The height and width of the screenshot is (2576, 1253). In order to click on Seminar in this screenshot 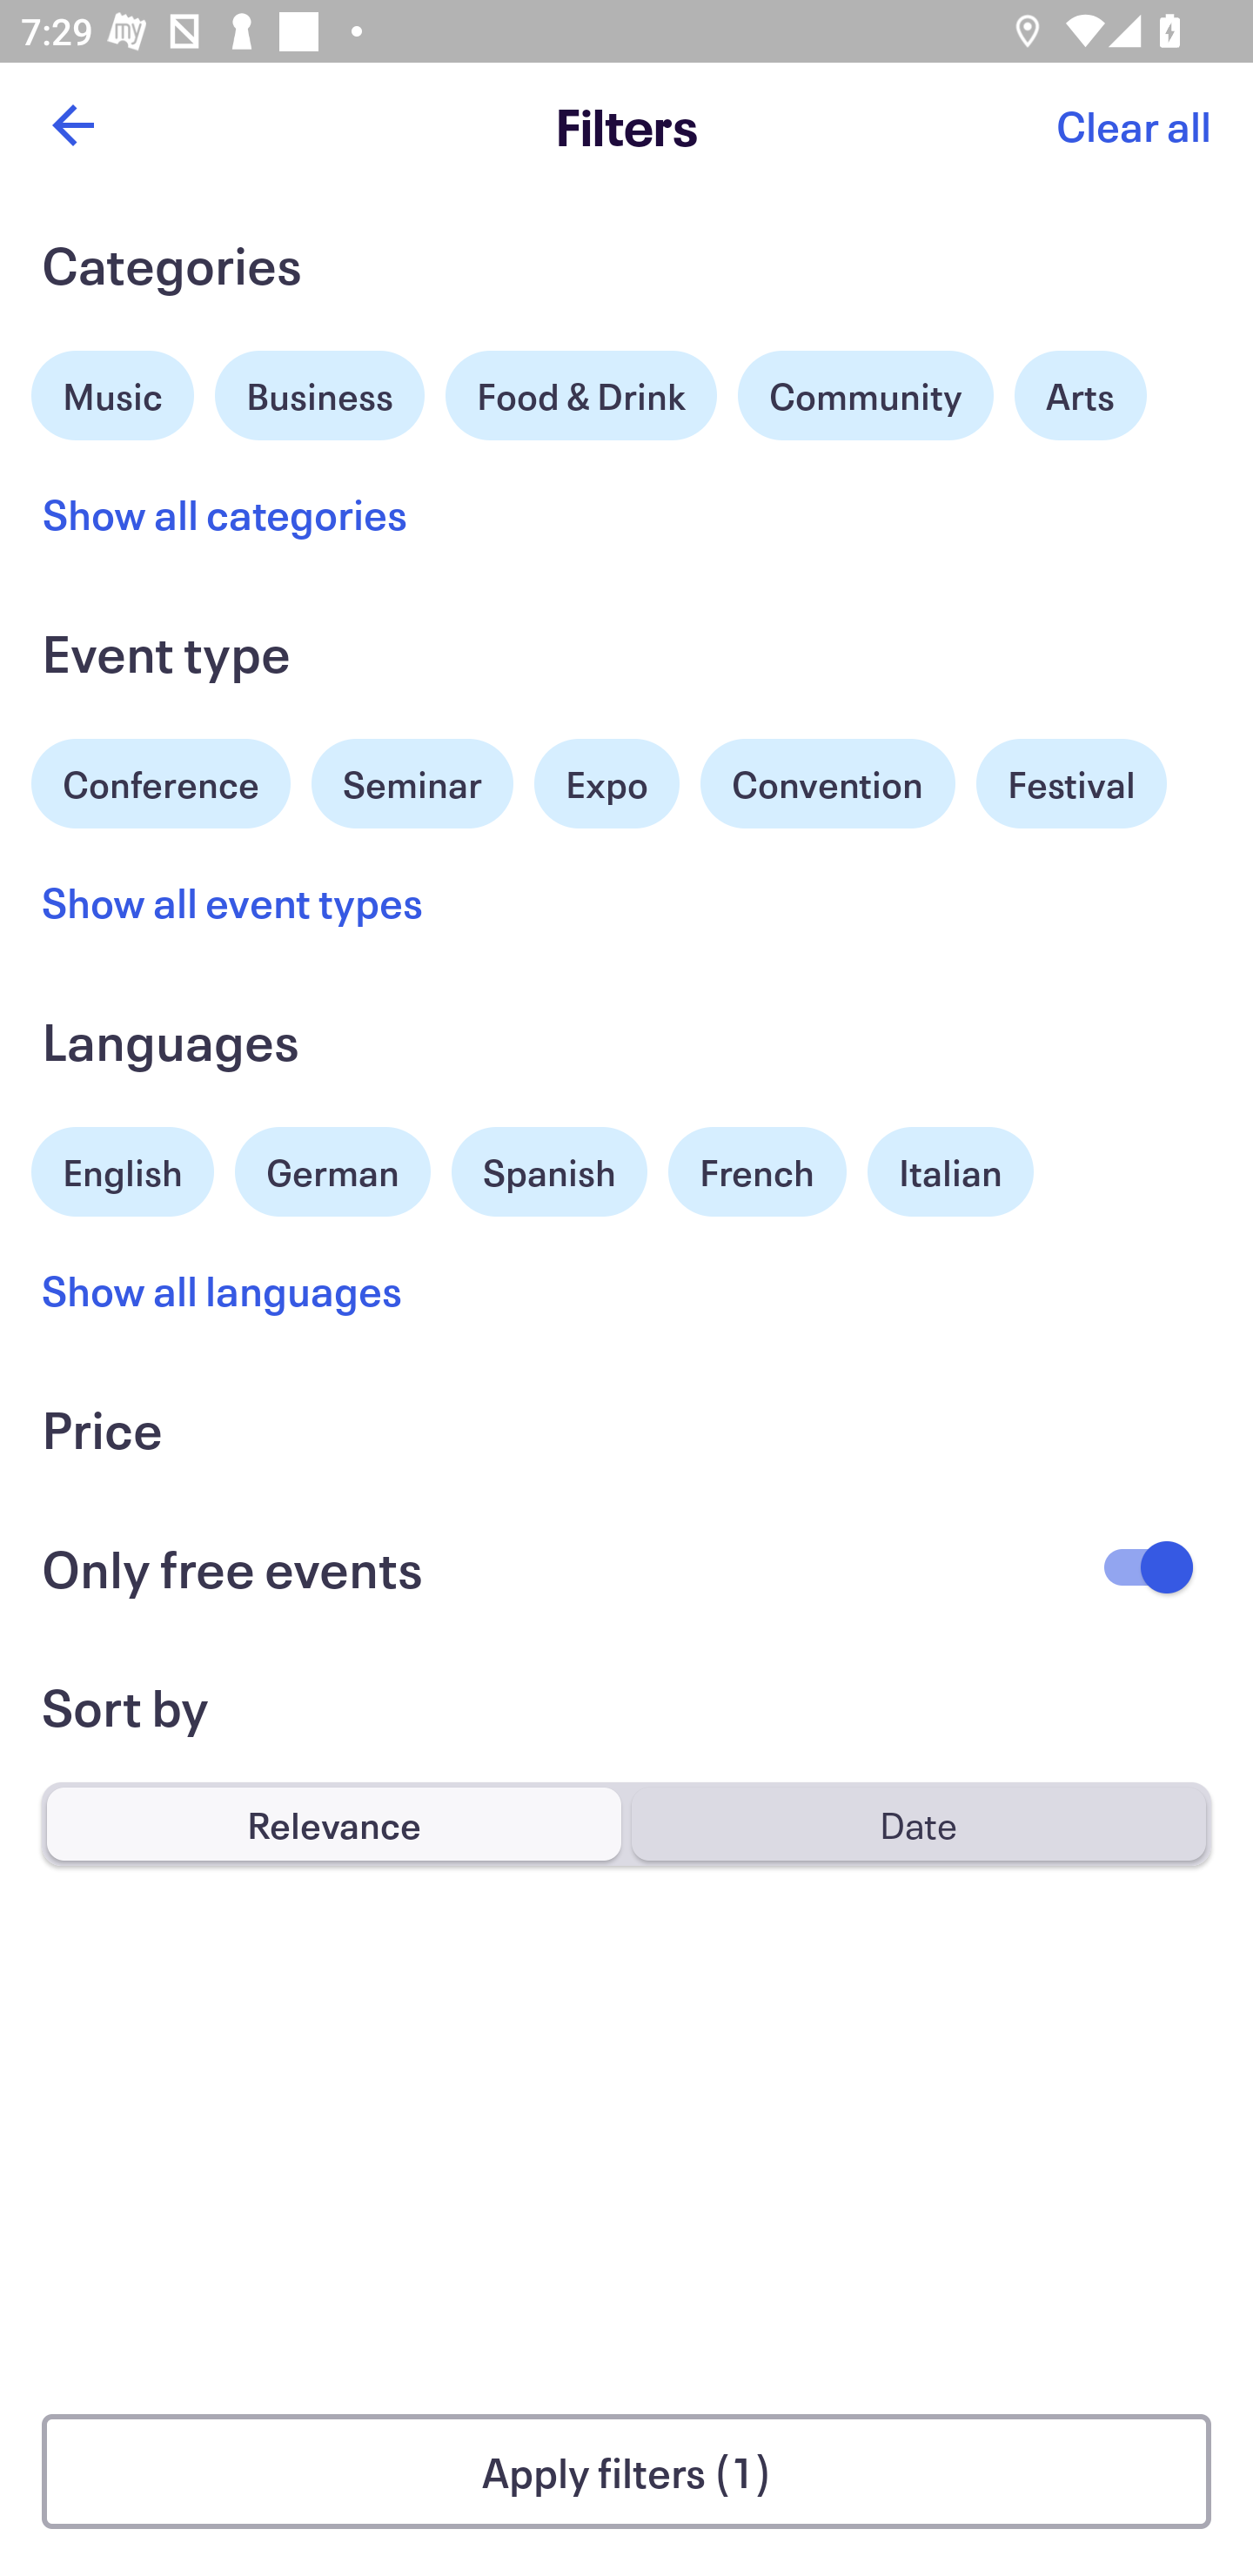, I will do `click(412, 783)`.